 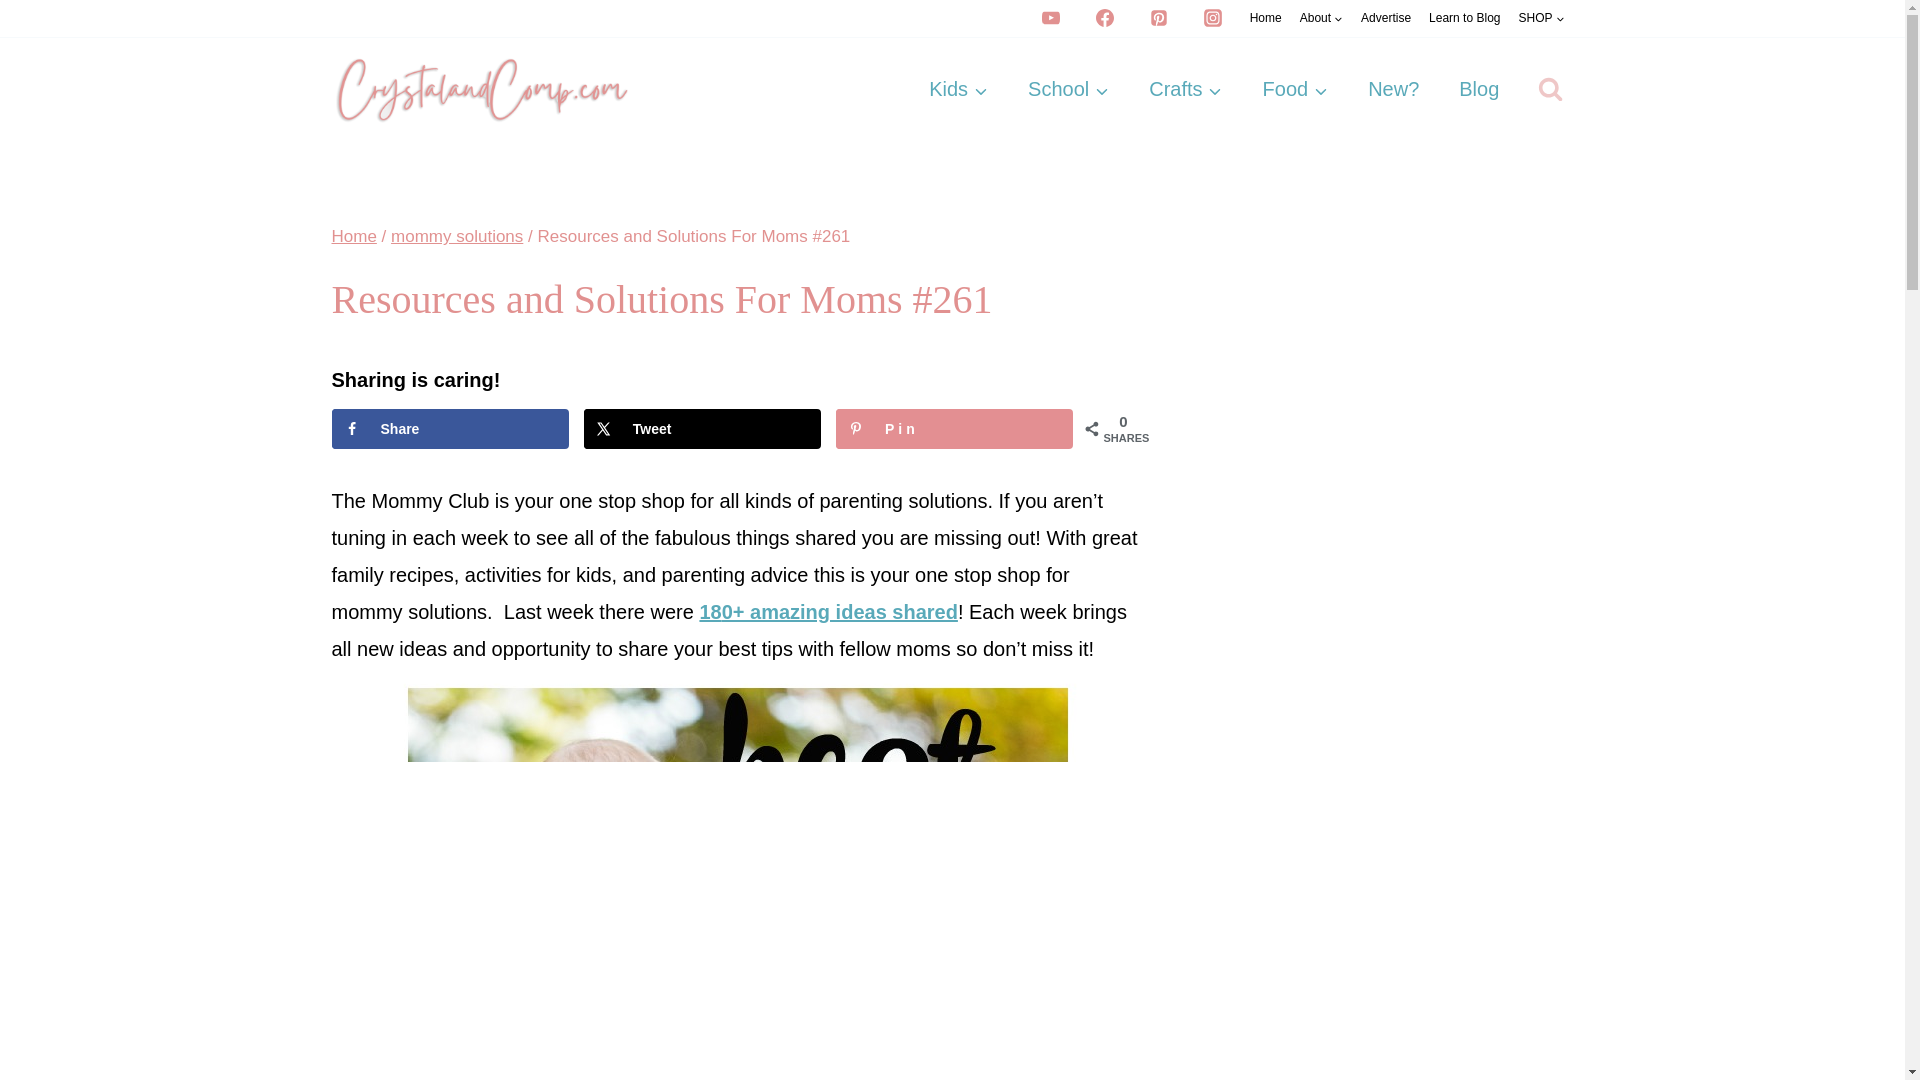 I want to click on SHOP, so click(x=1540, y=18).